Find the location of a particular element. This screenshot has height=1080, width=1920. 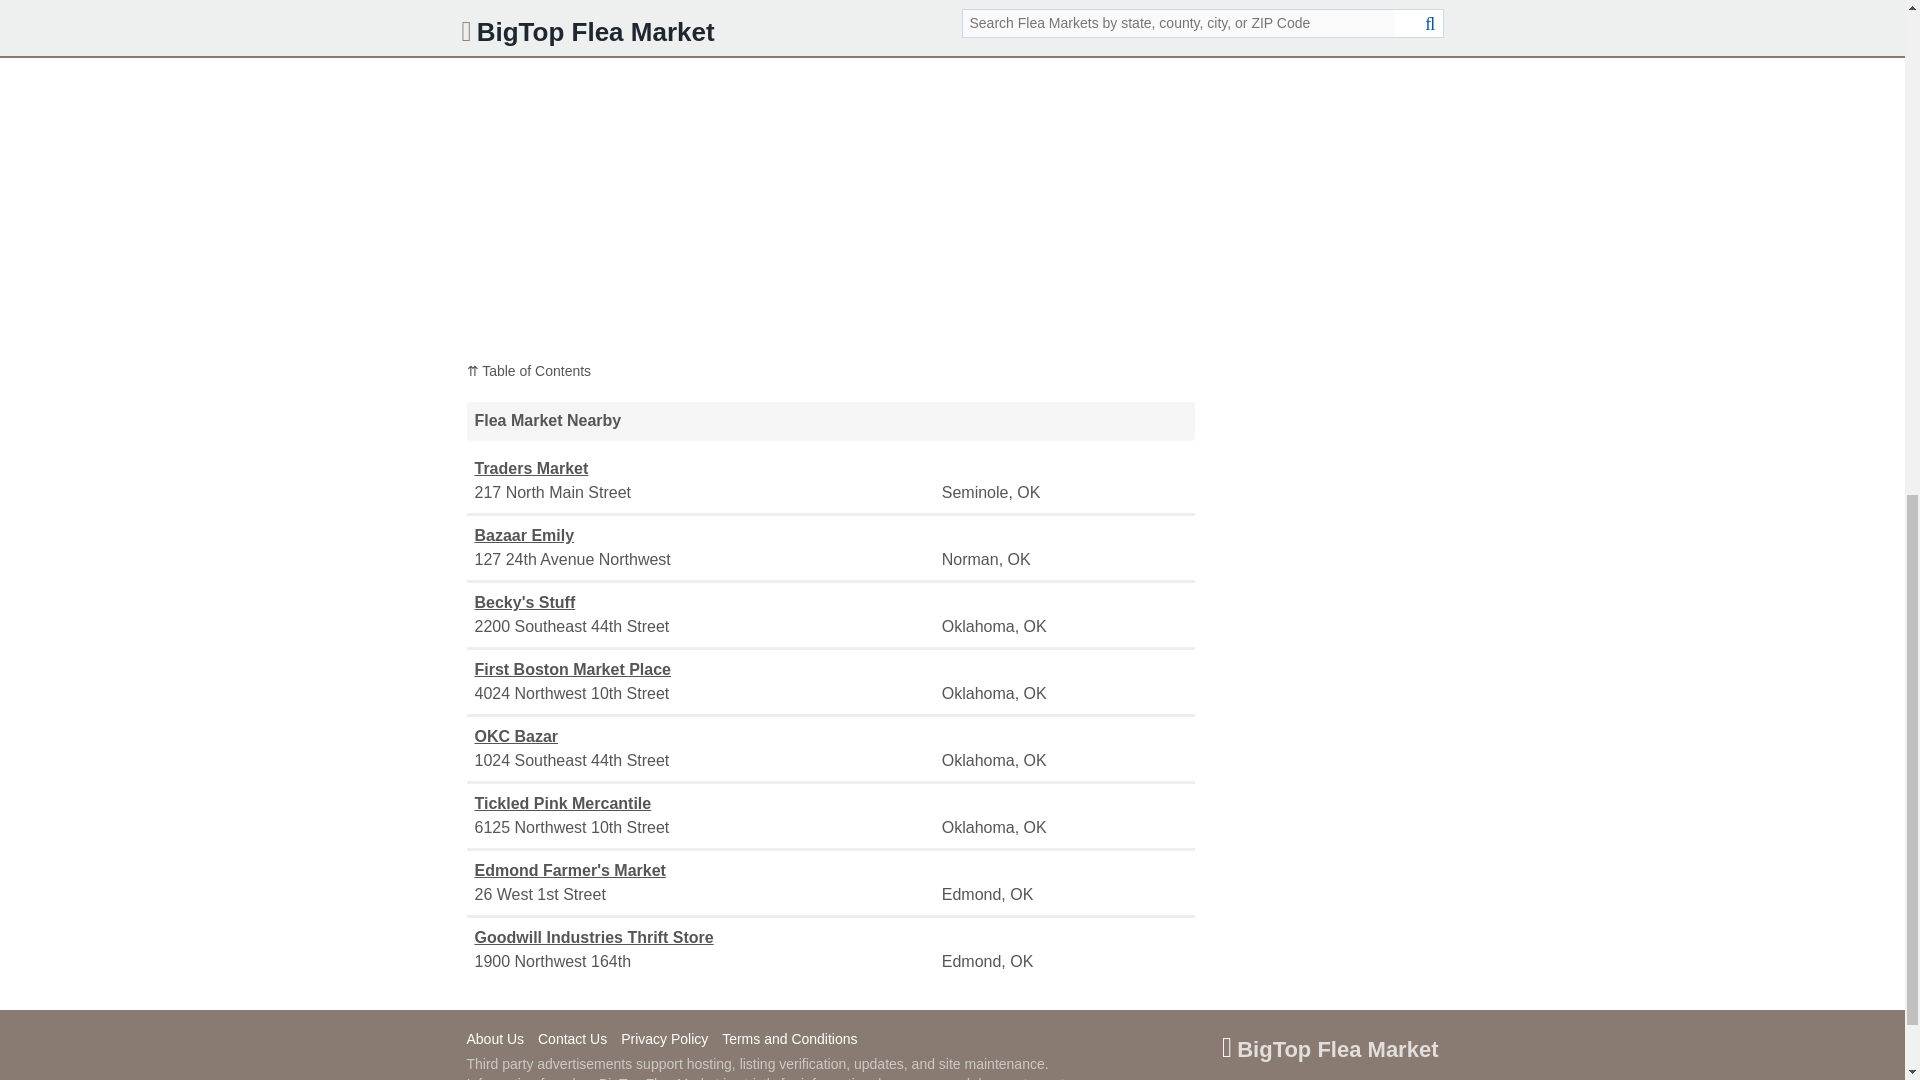

Goodwill Industries Thrift Store in Edmond, Oklahoma is located at coordinates (705, 938).